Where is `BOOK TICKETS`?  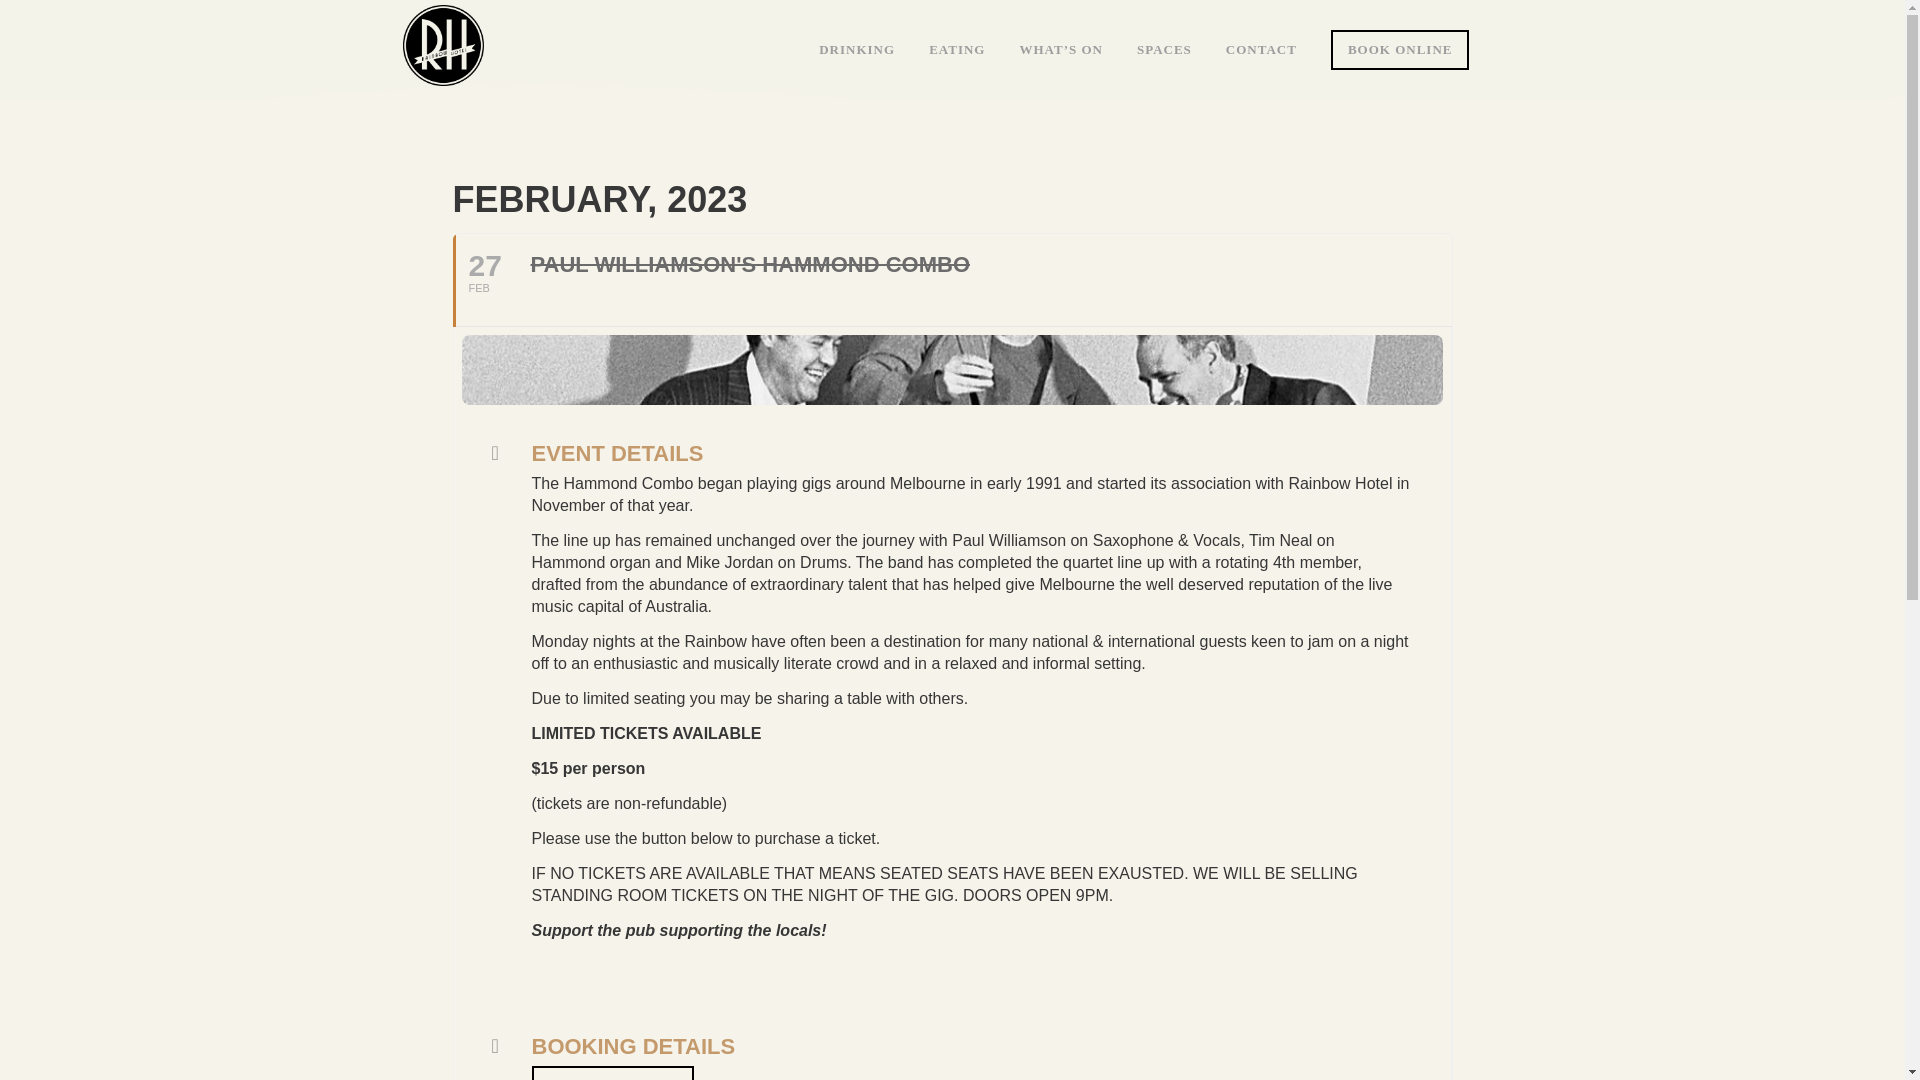 BOOK TICKETS is located at coordinates (613, 1072).